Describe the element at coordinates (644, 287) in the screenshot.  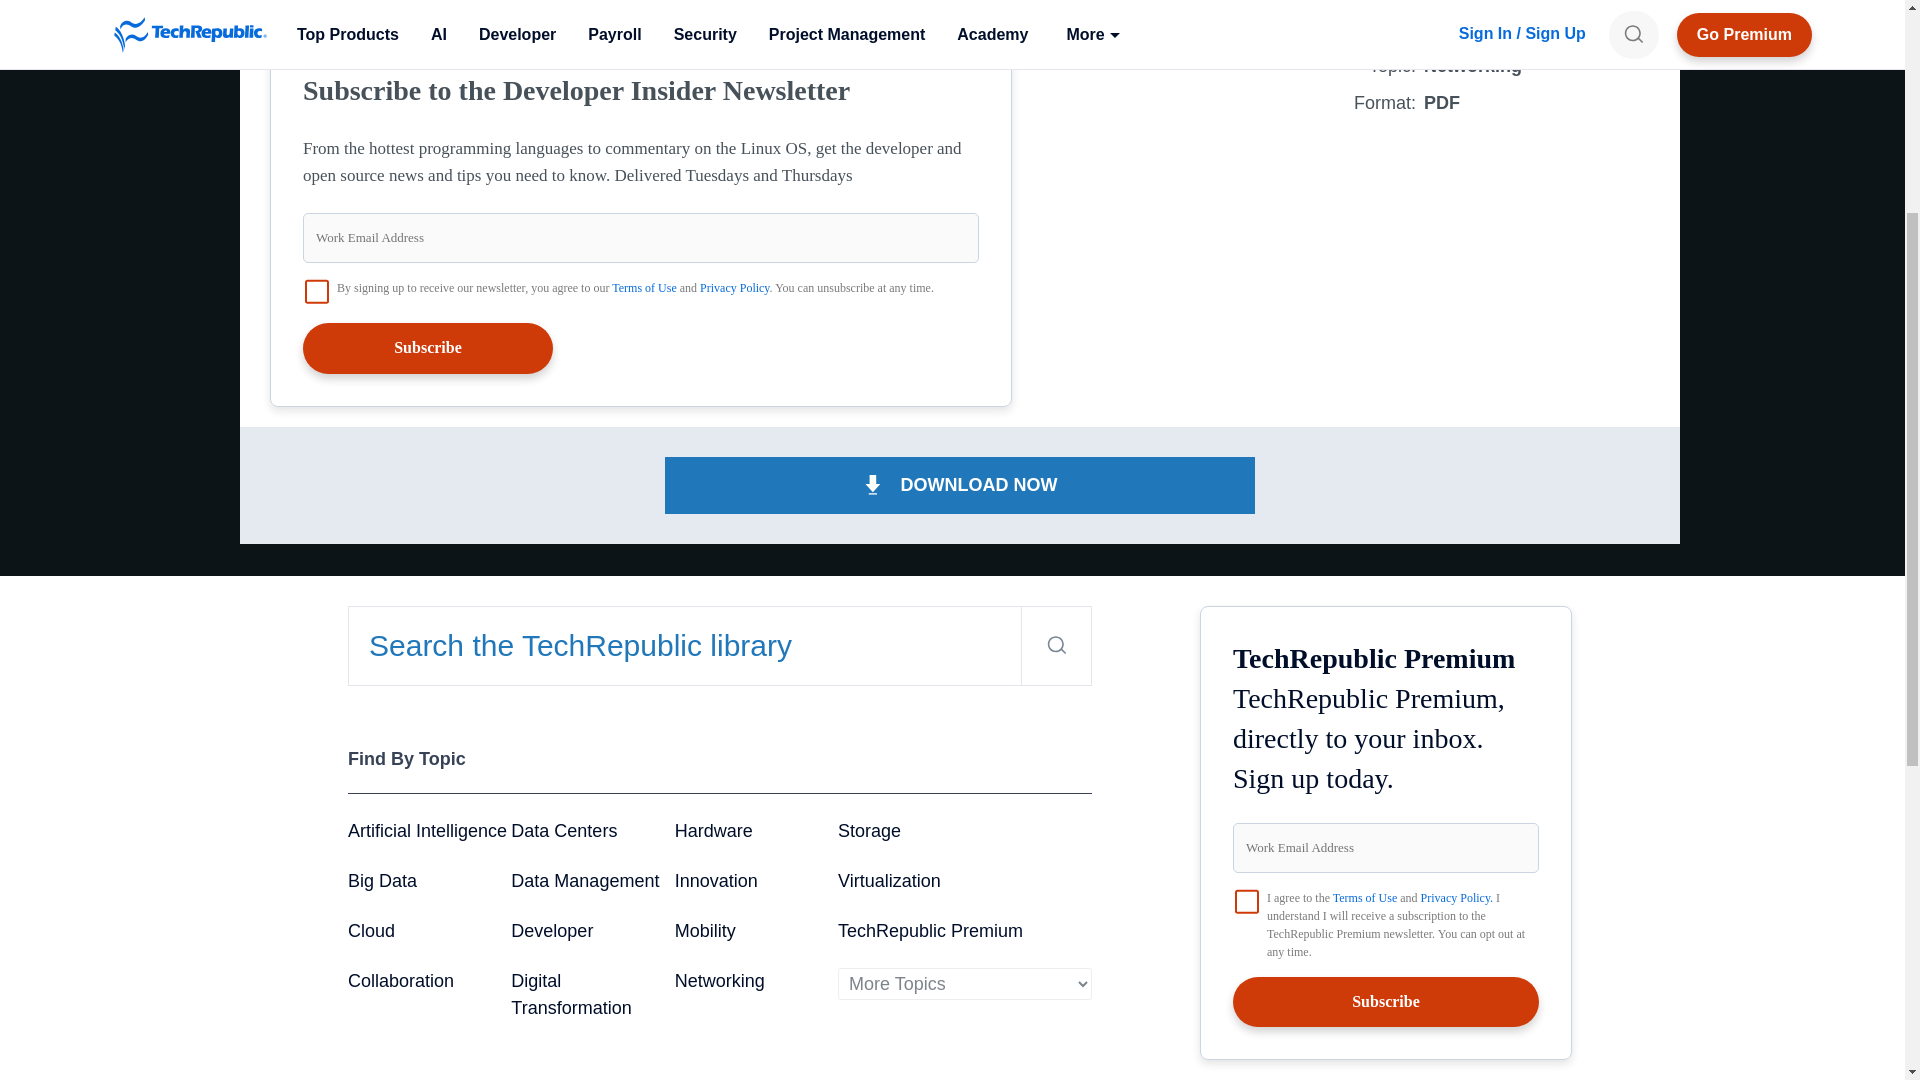
I see `Terms of Use` at that location.